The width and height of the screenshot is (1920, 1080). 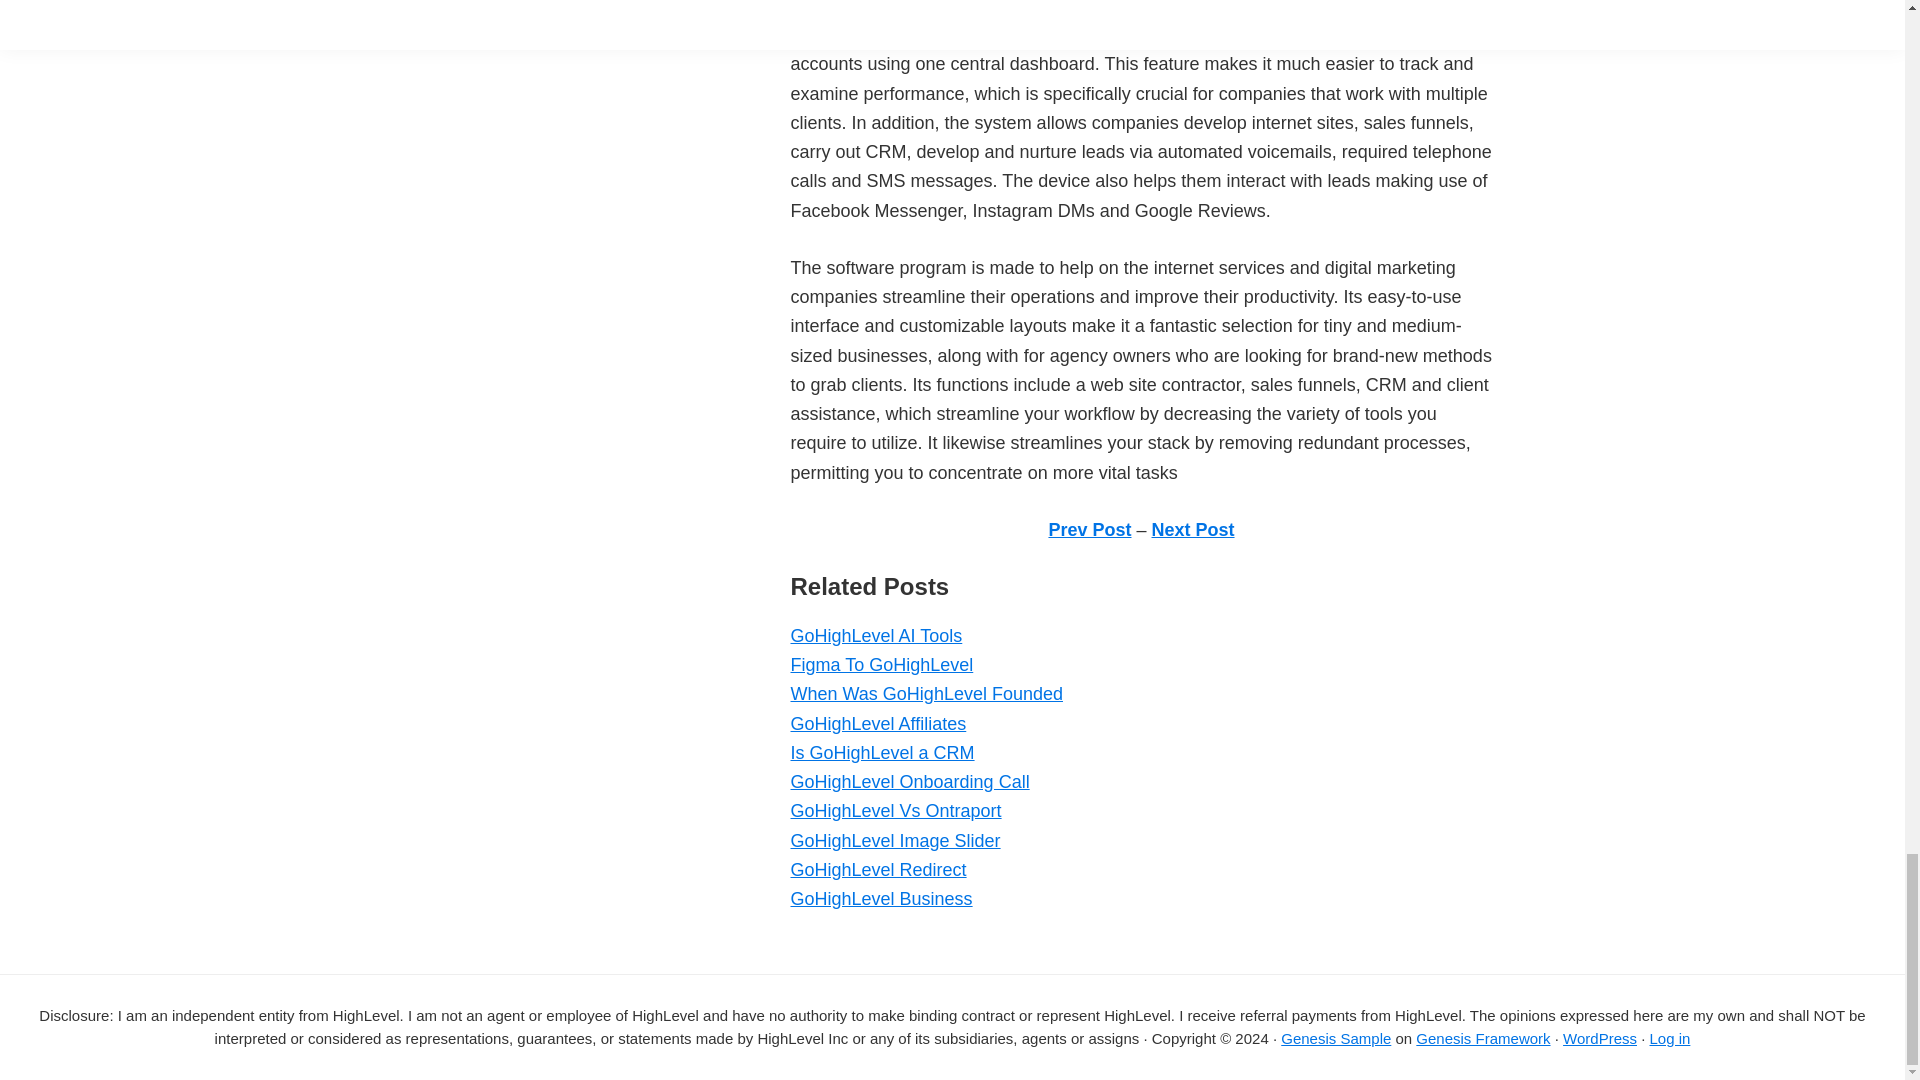 I want to click on GoHighLevel Redirect, so click(x=877, y=870).